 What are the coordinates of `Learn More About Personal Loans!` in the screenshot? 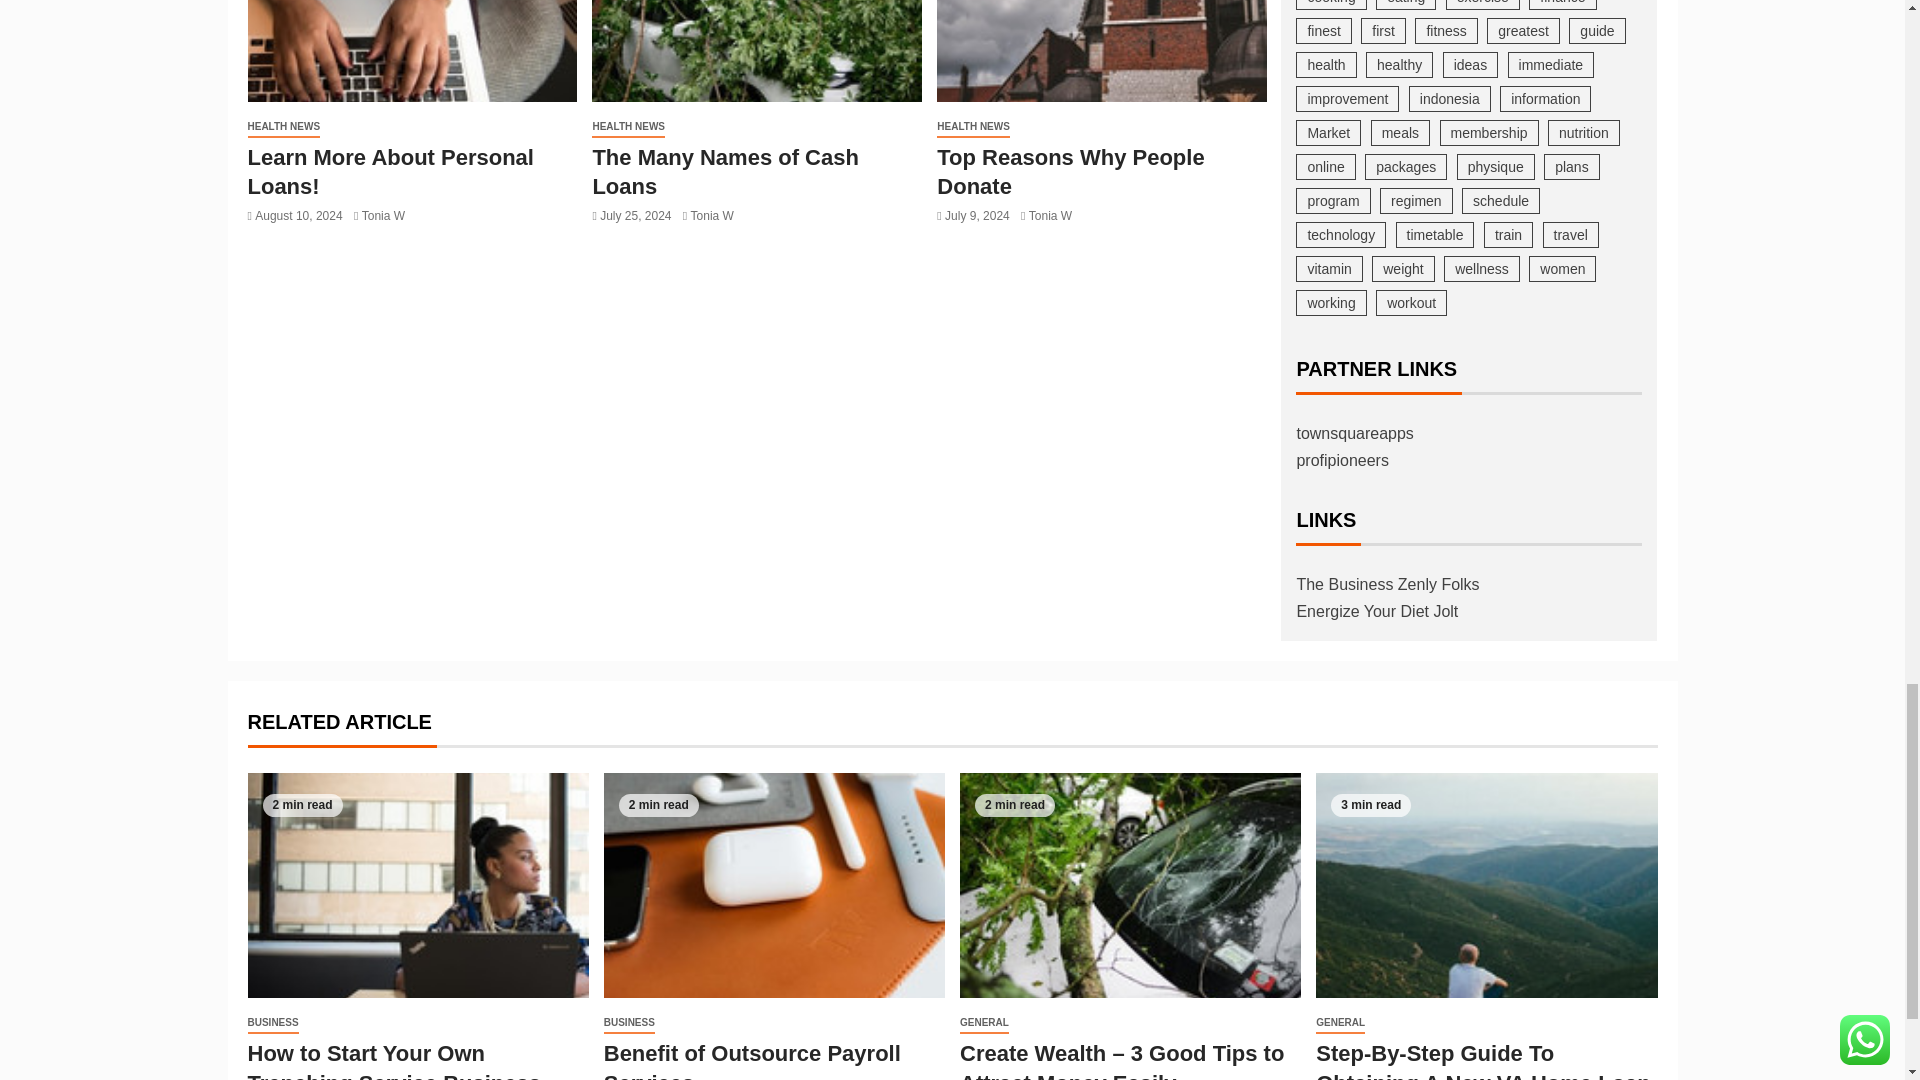 It's located at (412, 50).